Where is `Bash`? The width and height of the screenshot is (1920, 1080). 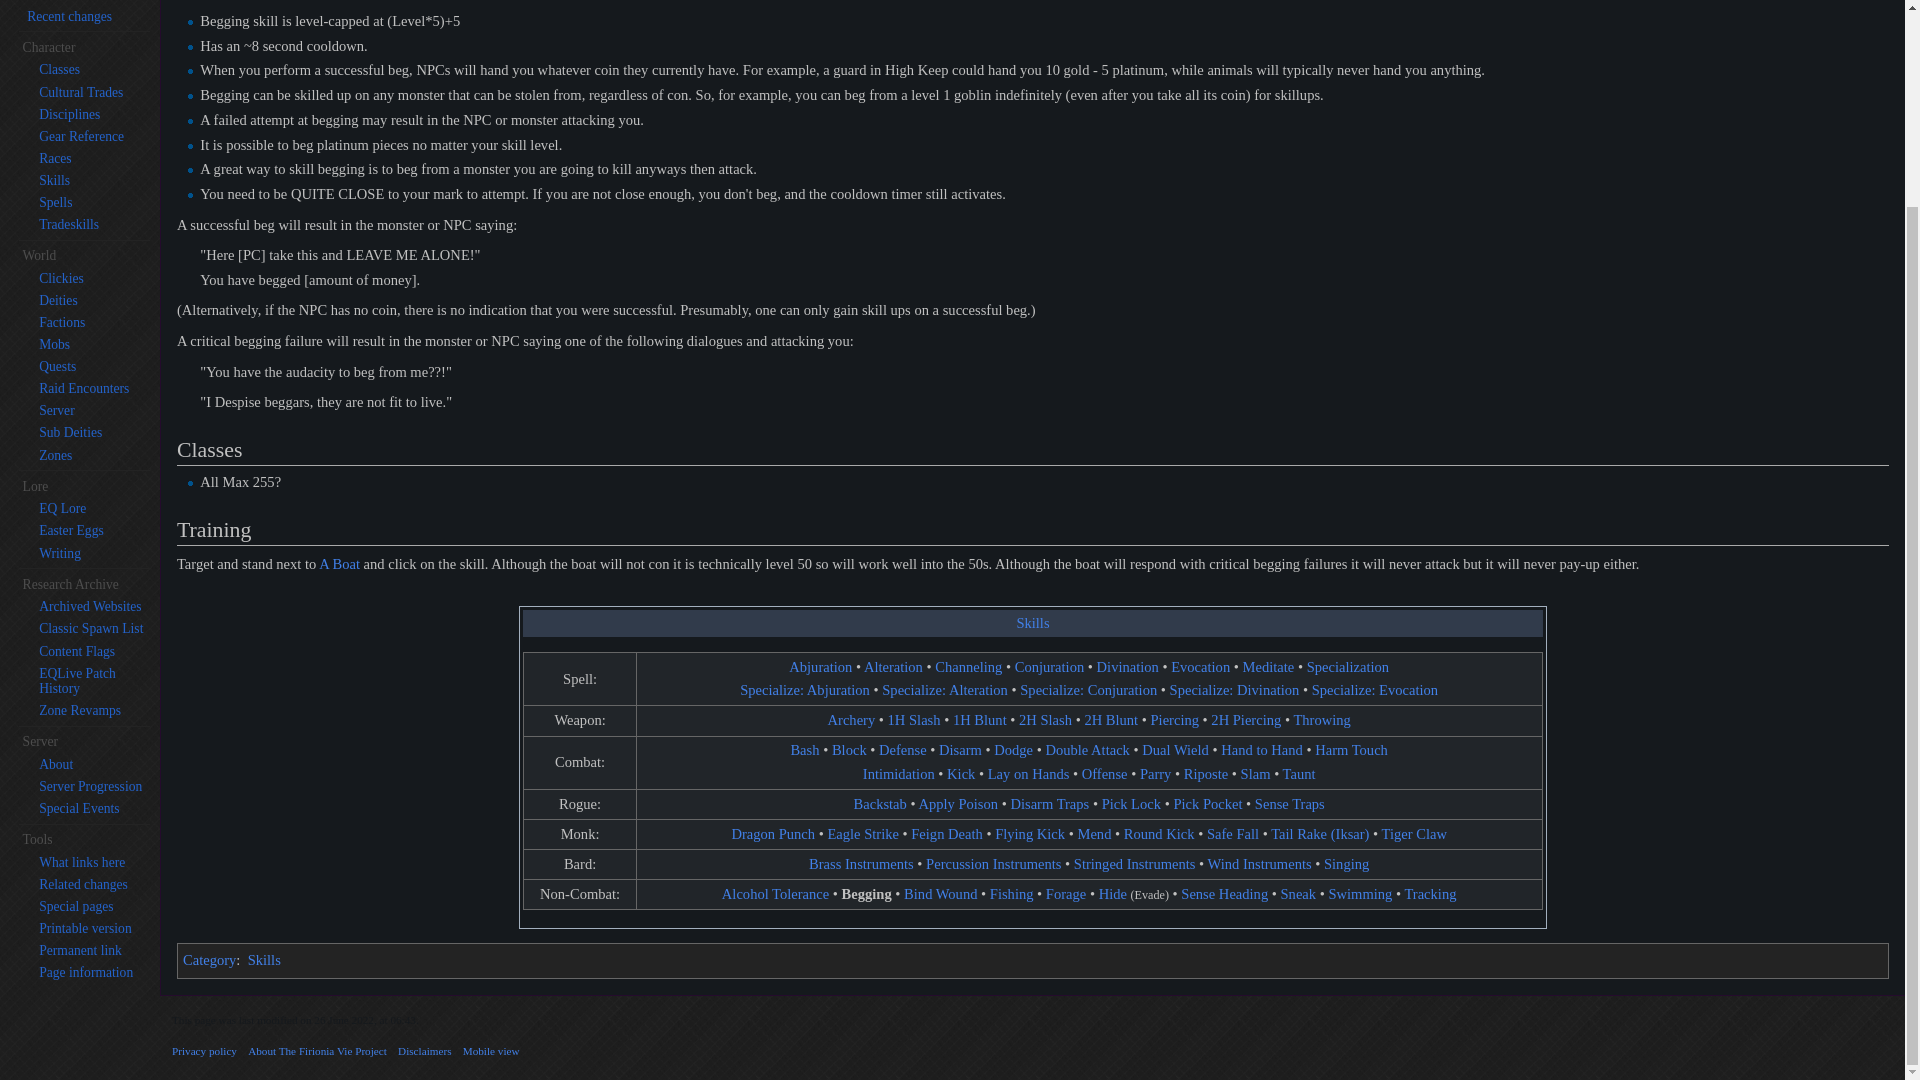 Bash is located at coordinates (804, 750).